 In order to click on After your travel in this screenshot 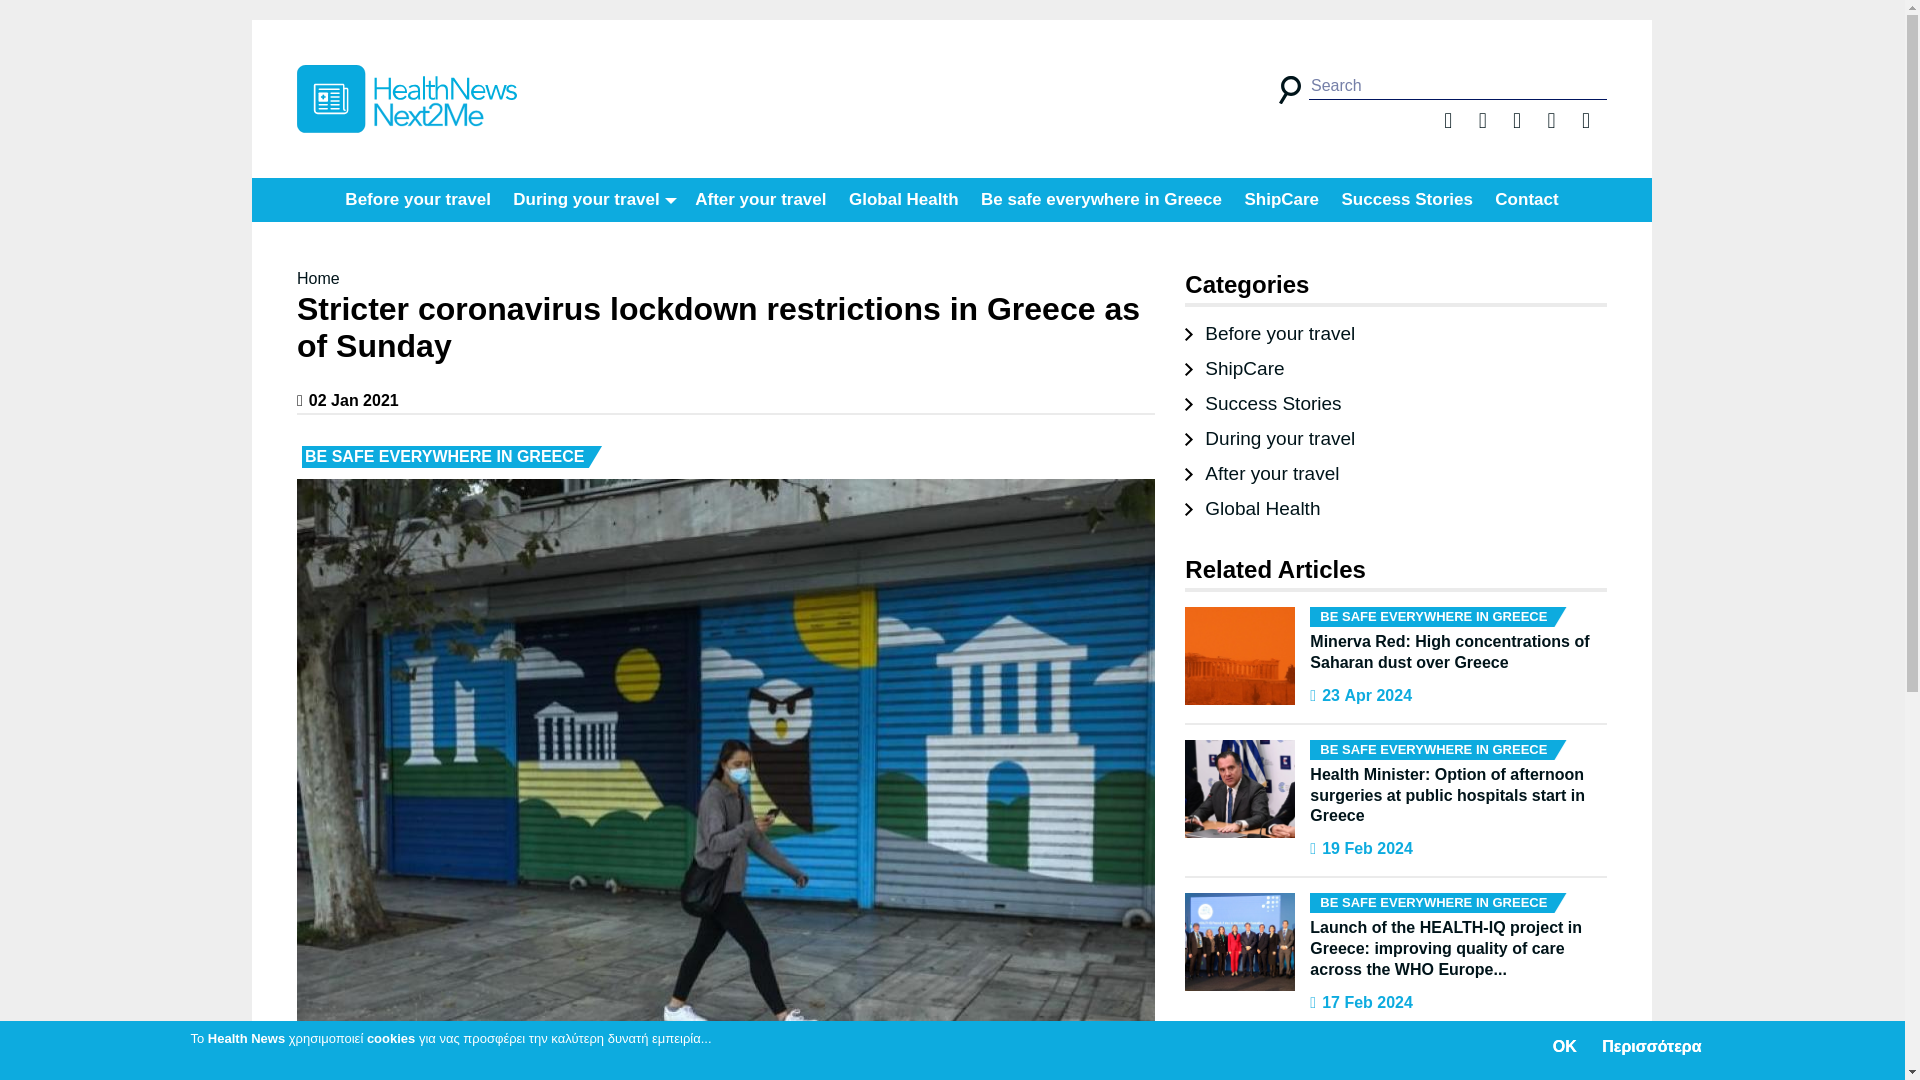, I will do `click(1261, 473)`.